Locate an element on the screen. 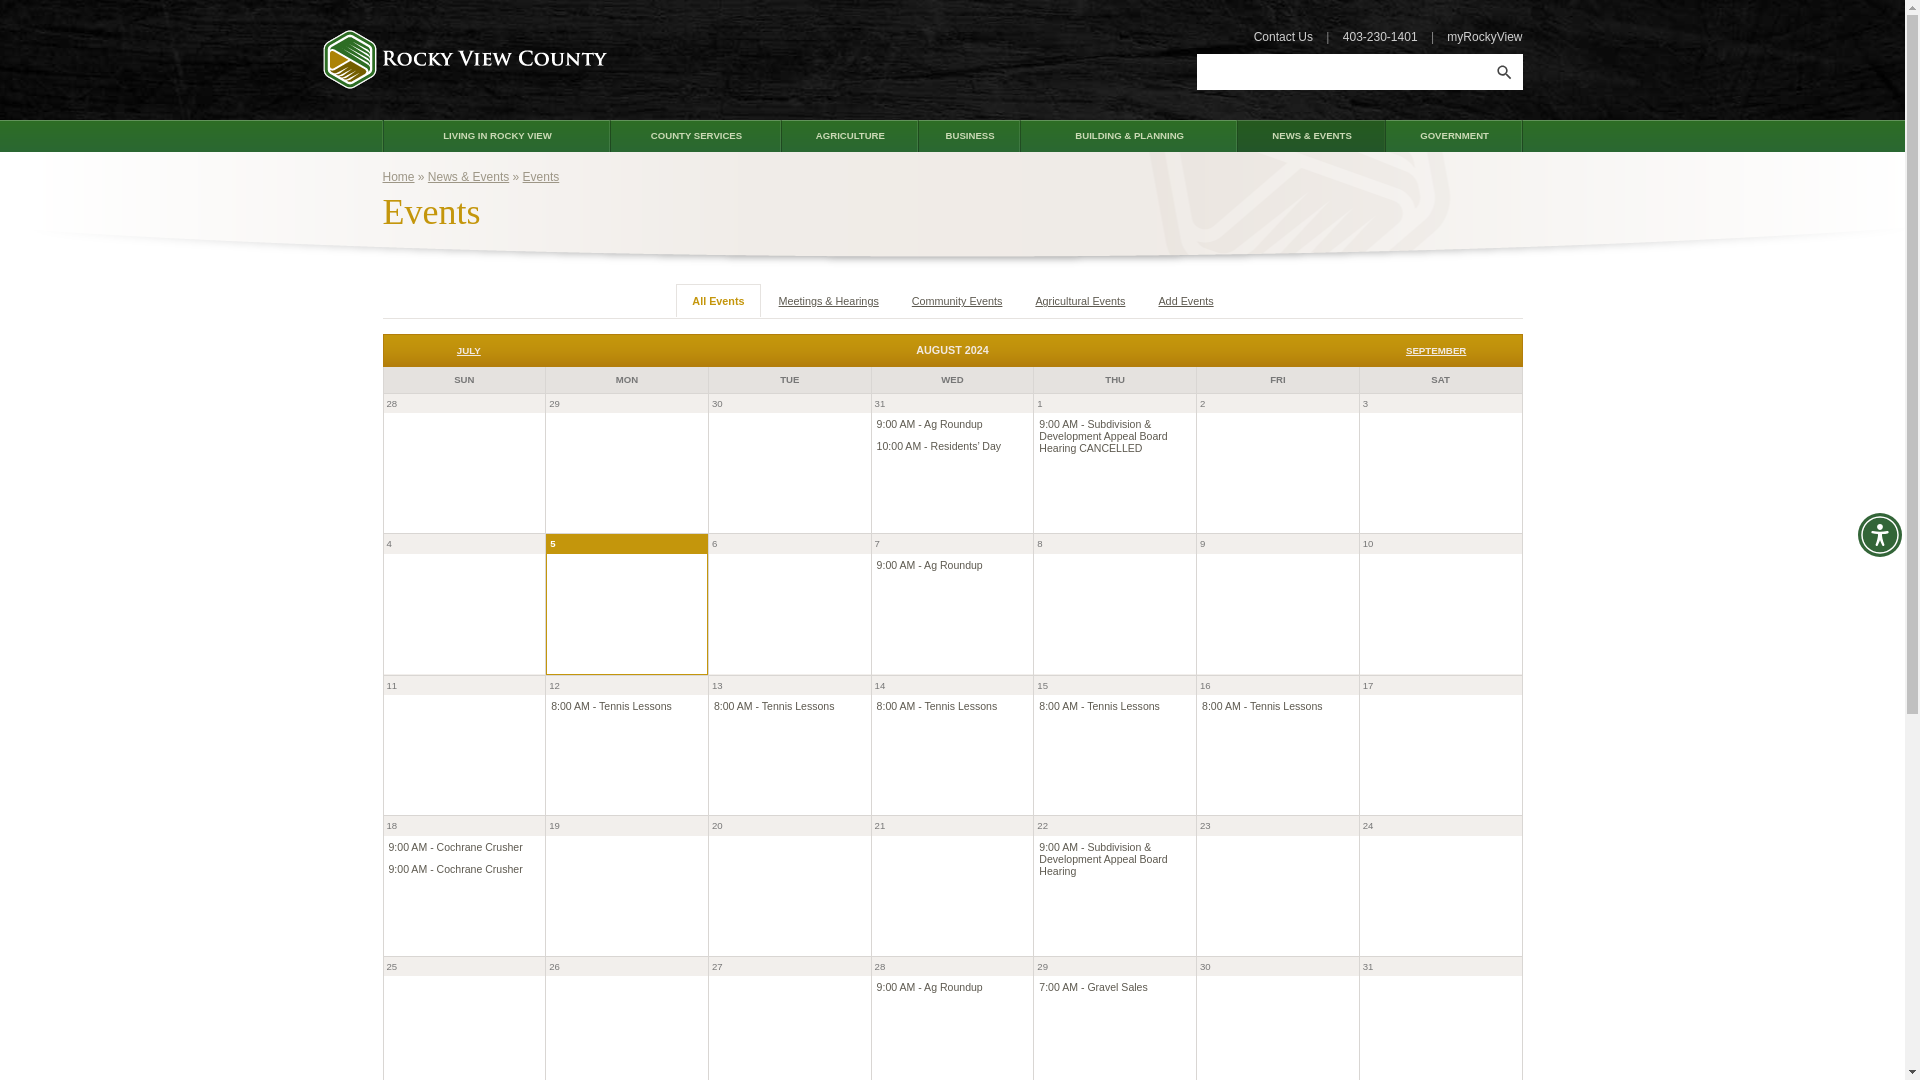 This screenshot has width=1920, height=1080. 8:00 AM - Tennis Lessons is located at coordinates (938, 705).